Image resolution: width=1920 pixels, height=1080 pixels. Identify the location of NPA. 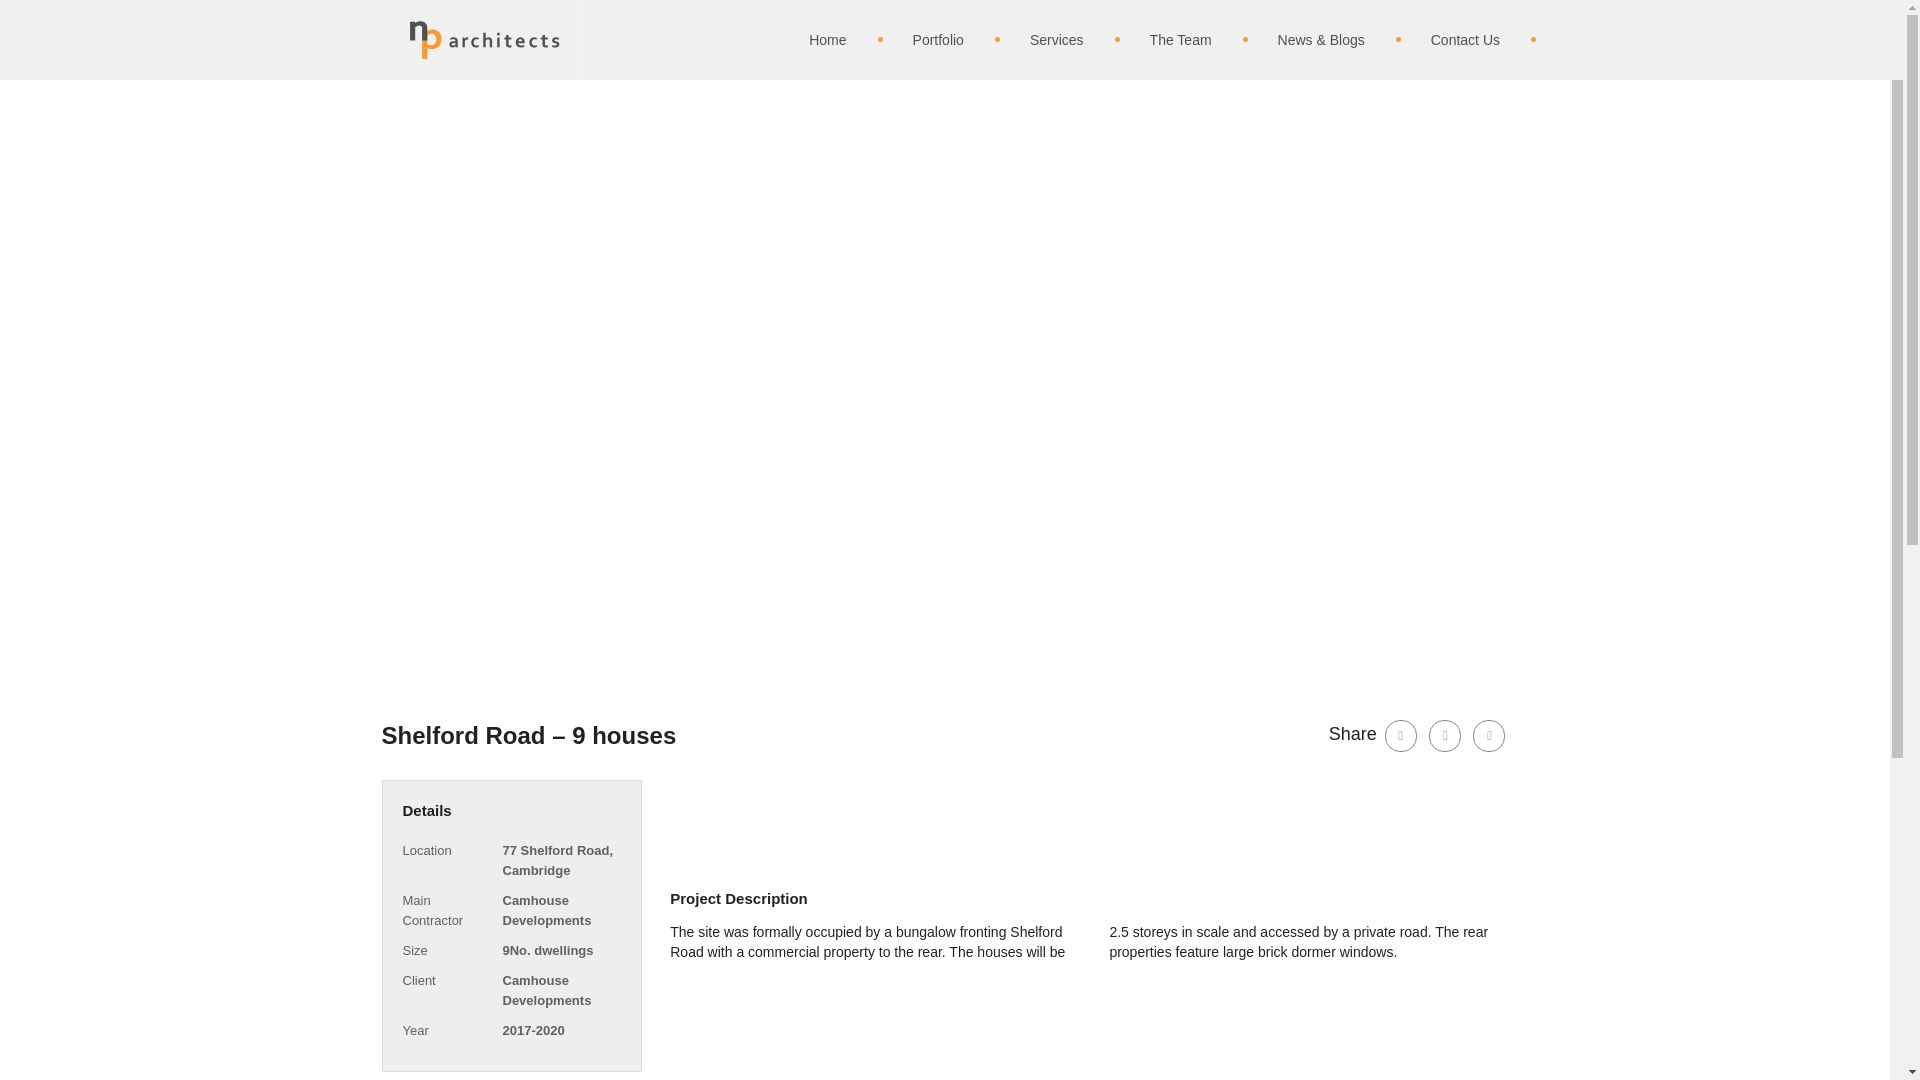
(485, 40).